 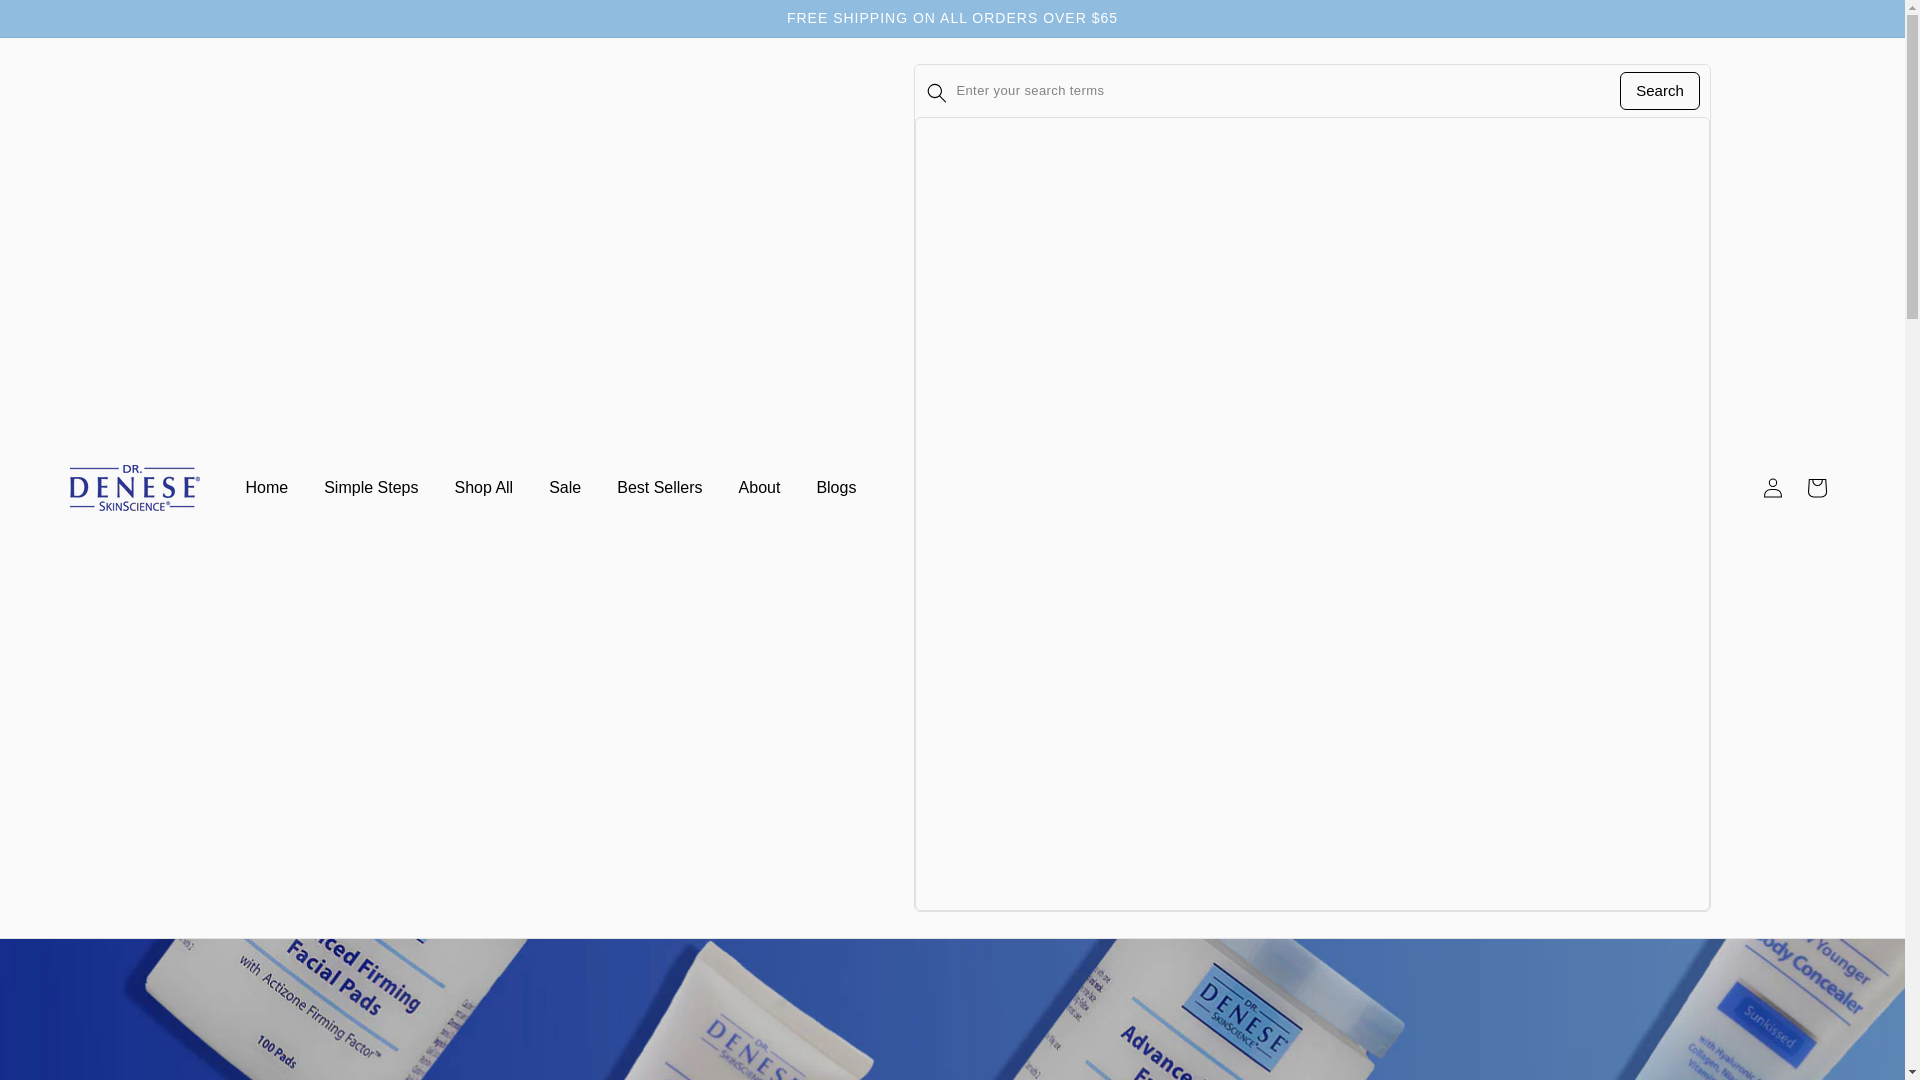 What do you see at coordinates (60, 23) in the screenshot?
I see `Skip to content` at bounding box center [60, 23].